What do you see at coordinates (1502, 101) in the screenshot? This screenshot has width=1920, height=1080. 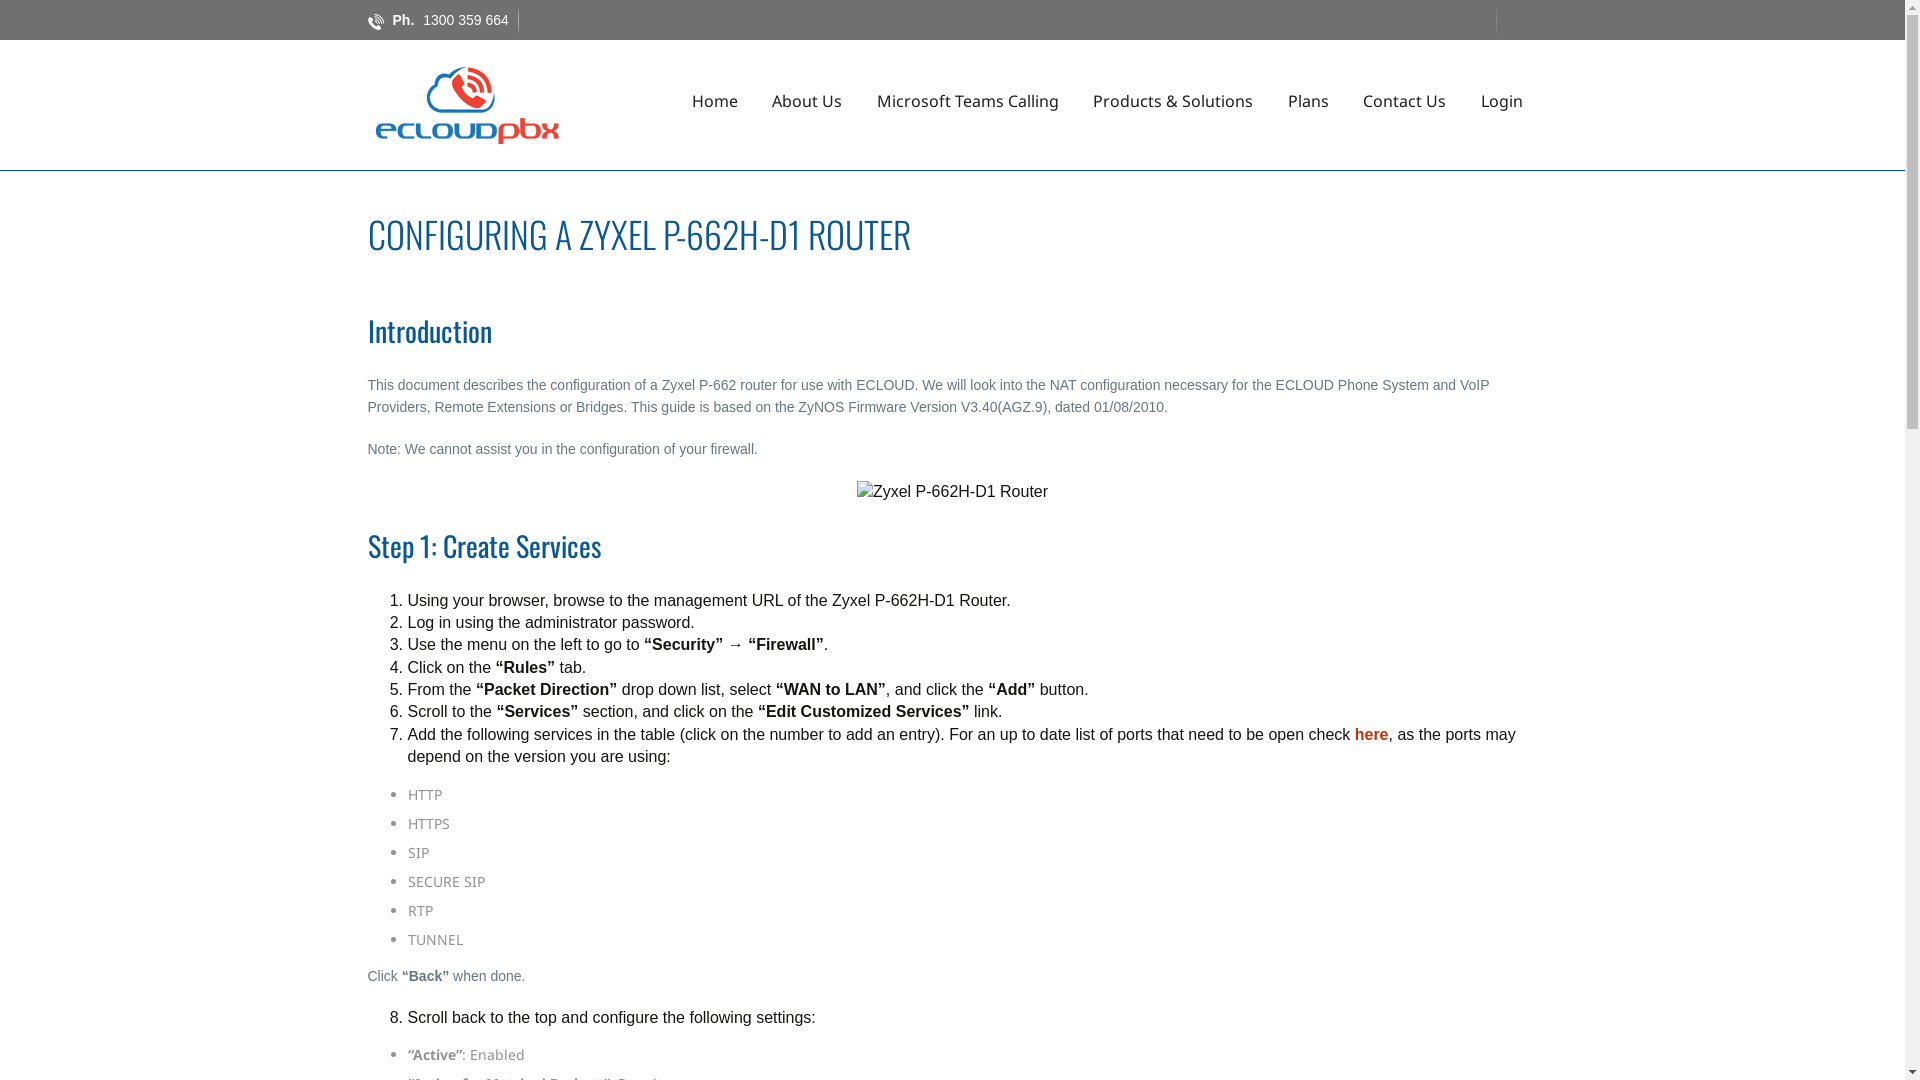 I see `Login` at bounding box center [1502, 101].